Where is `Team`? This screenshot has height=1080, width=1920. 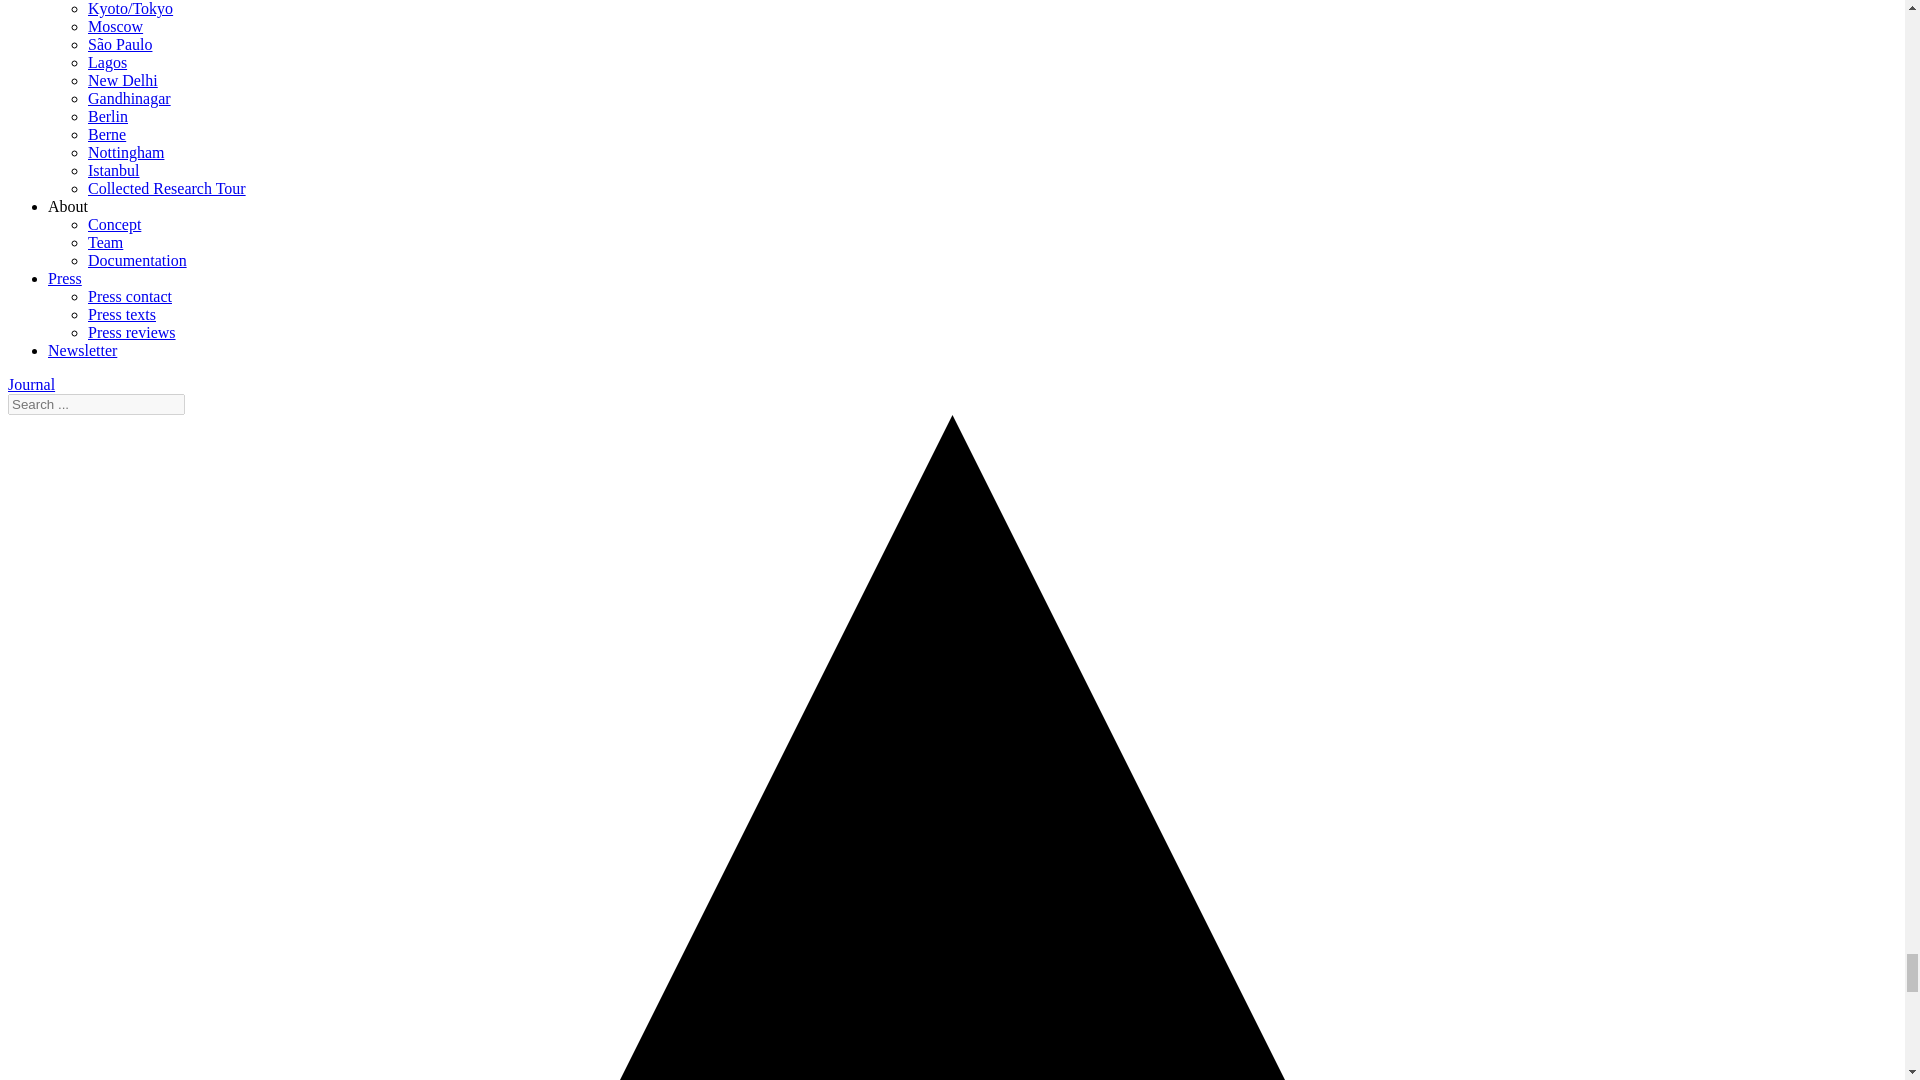
Team is located at coordinates (105, 242).